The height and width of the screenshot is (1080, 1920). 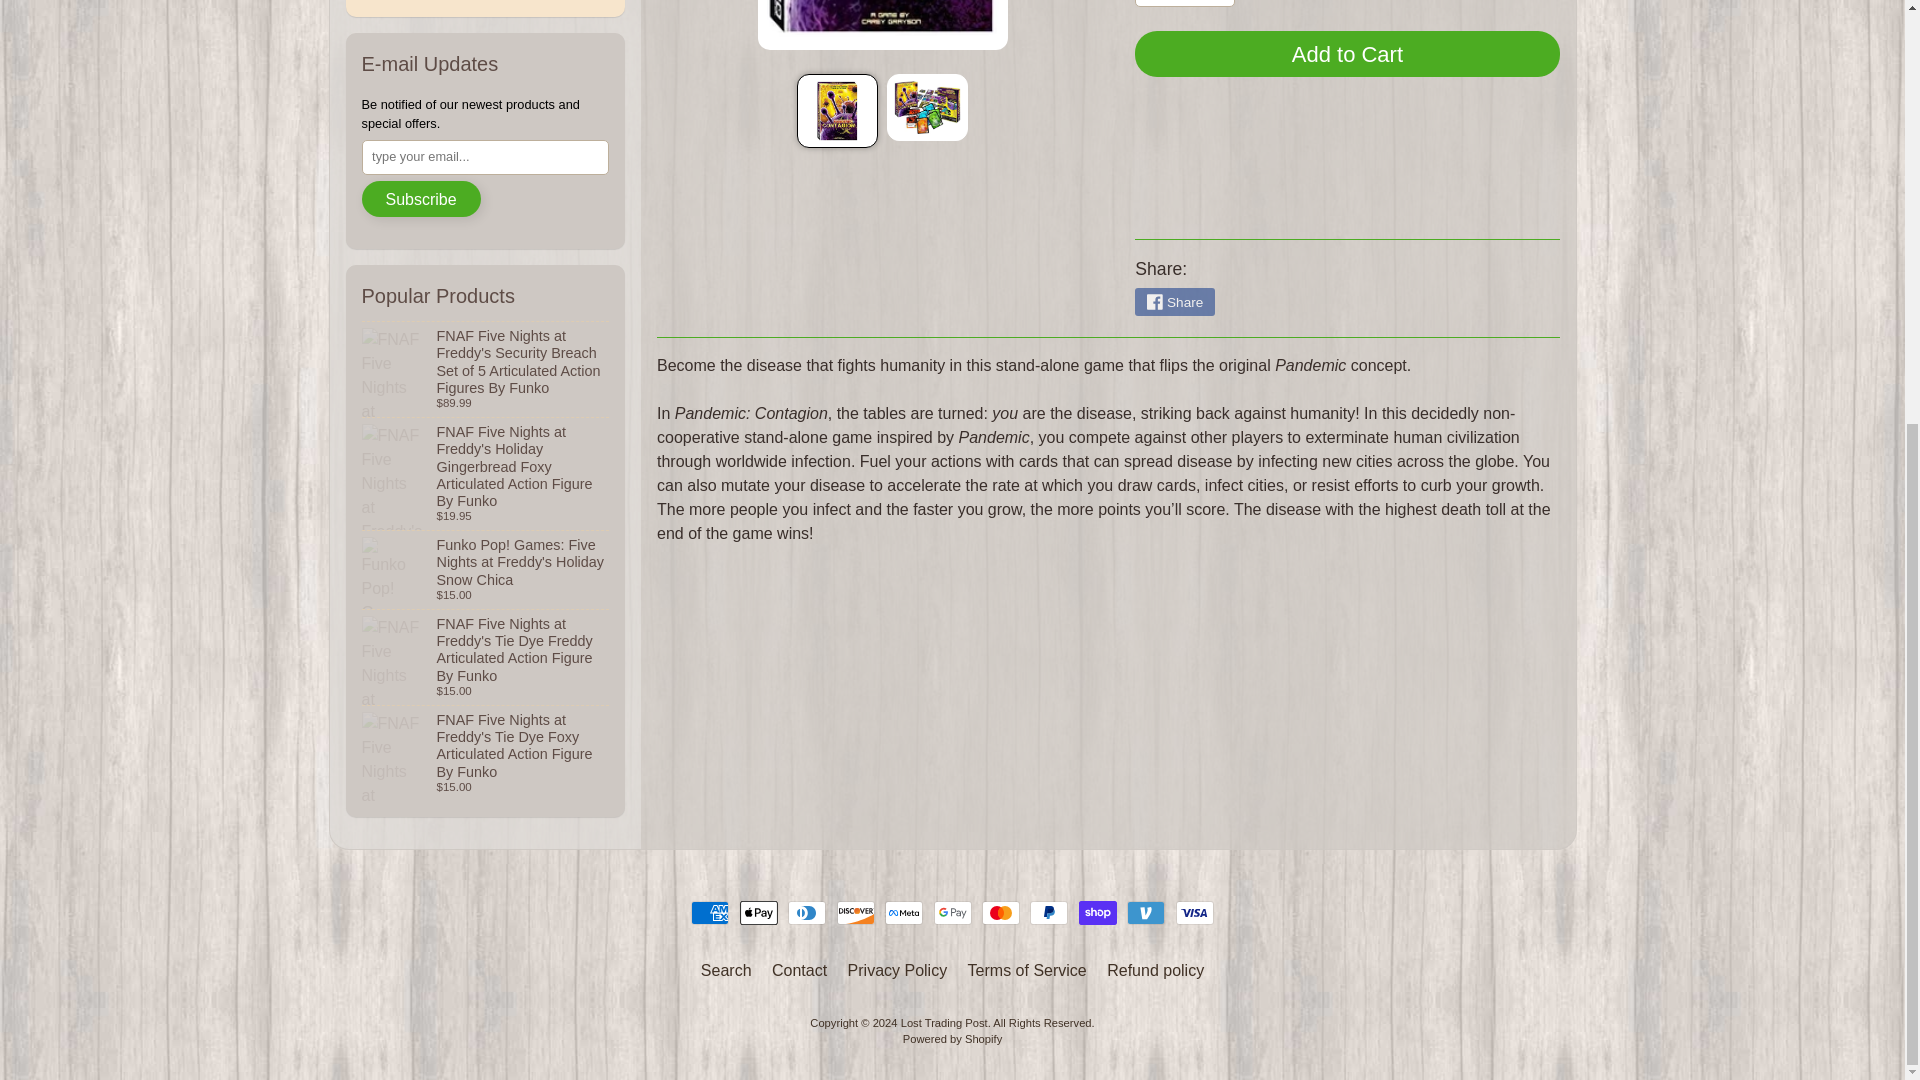 What do you see at coordinates (927, 108) in the screenshot?
I see `Pandemic: Contagion Expansion` at bounding box center [927, 108].